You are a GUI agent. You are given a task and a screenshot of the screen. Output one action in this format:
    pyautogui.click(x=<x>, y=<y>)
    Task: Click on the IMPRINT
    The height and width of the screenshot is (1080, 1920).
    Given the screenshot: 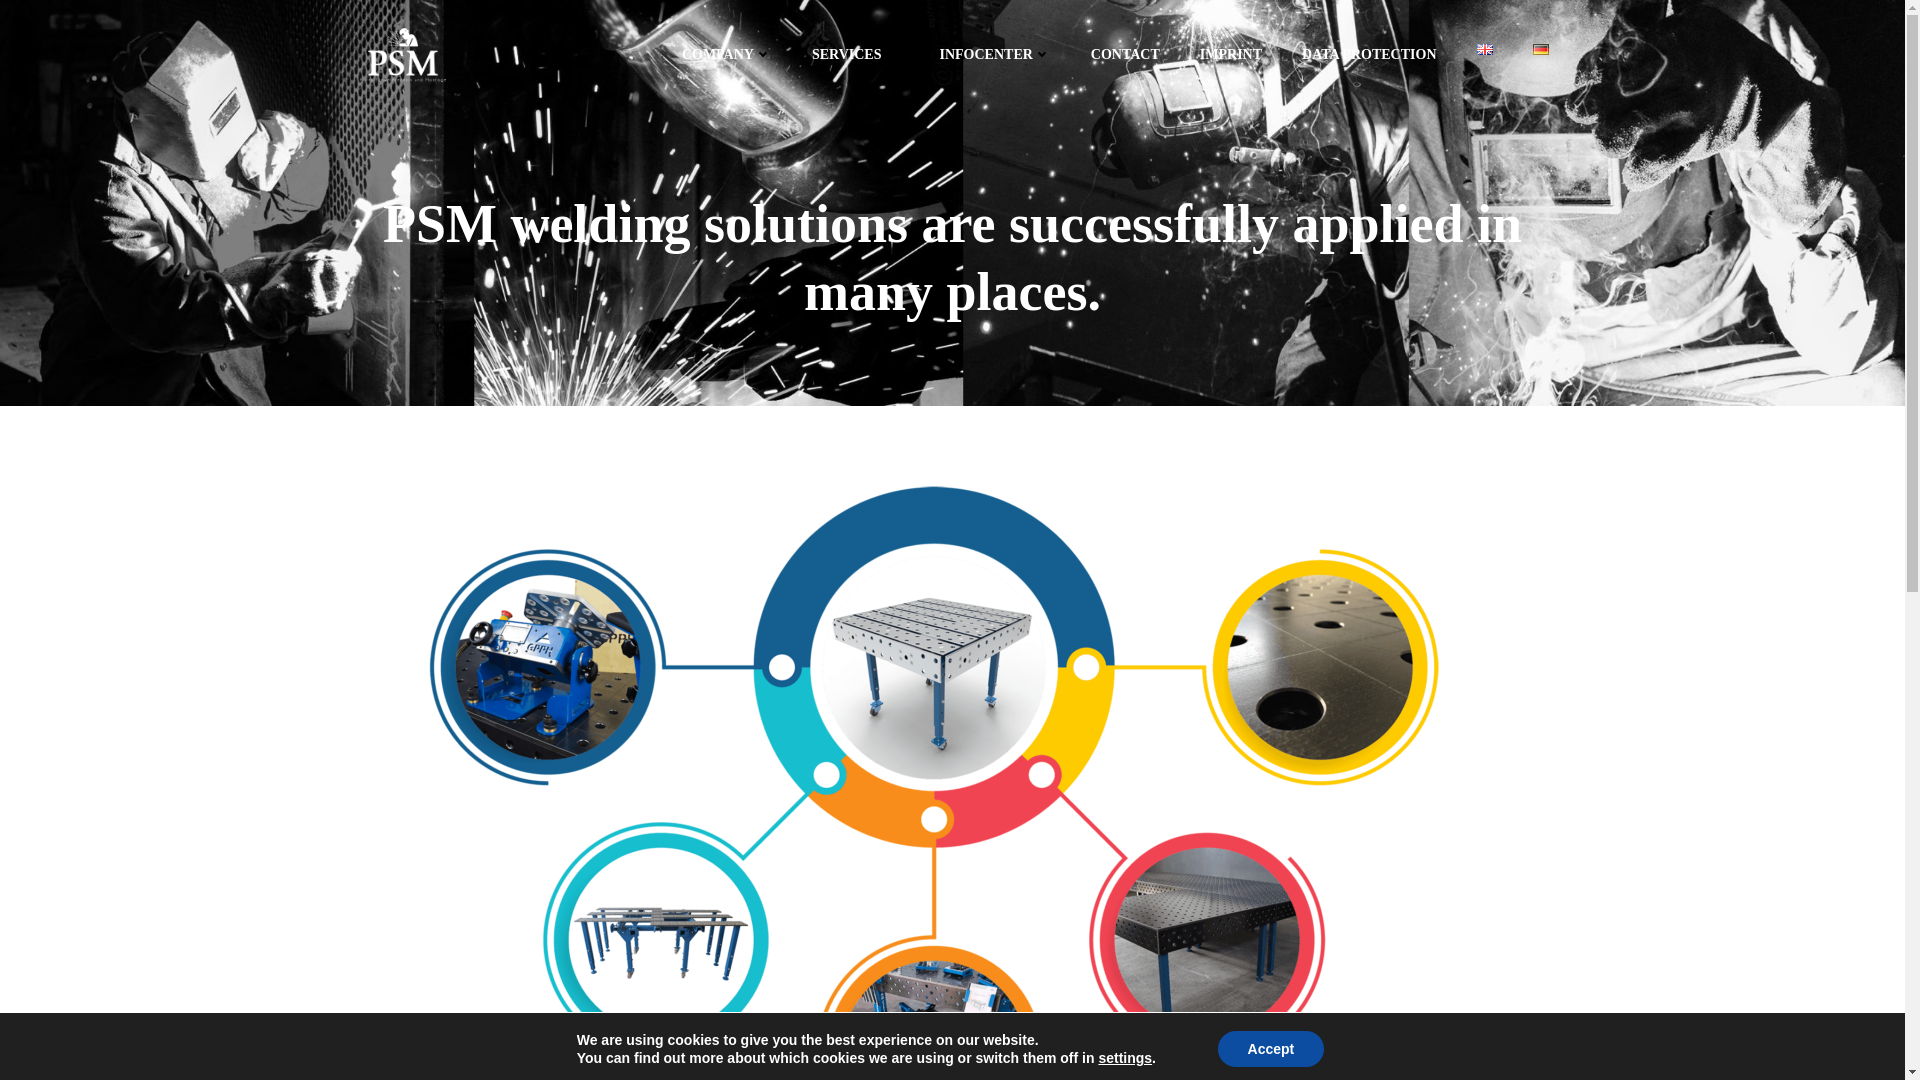 What is the action you would take?
    pyautogui.click(x=1230, y=54)
    